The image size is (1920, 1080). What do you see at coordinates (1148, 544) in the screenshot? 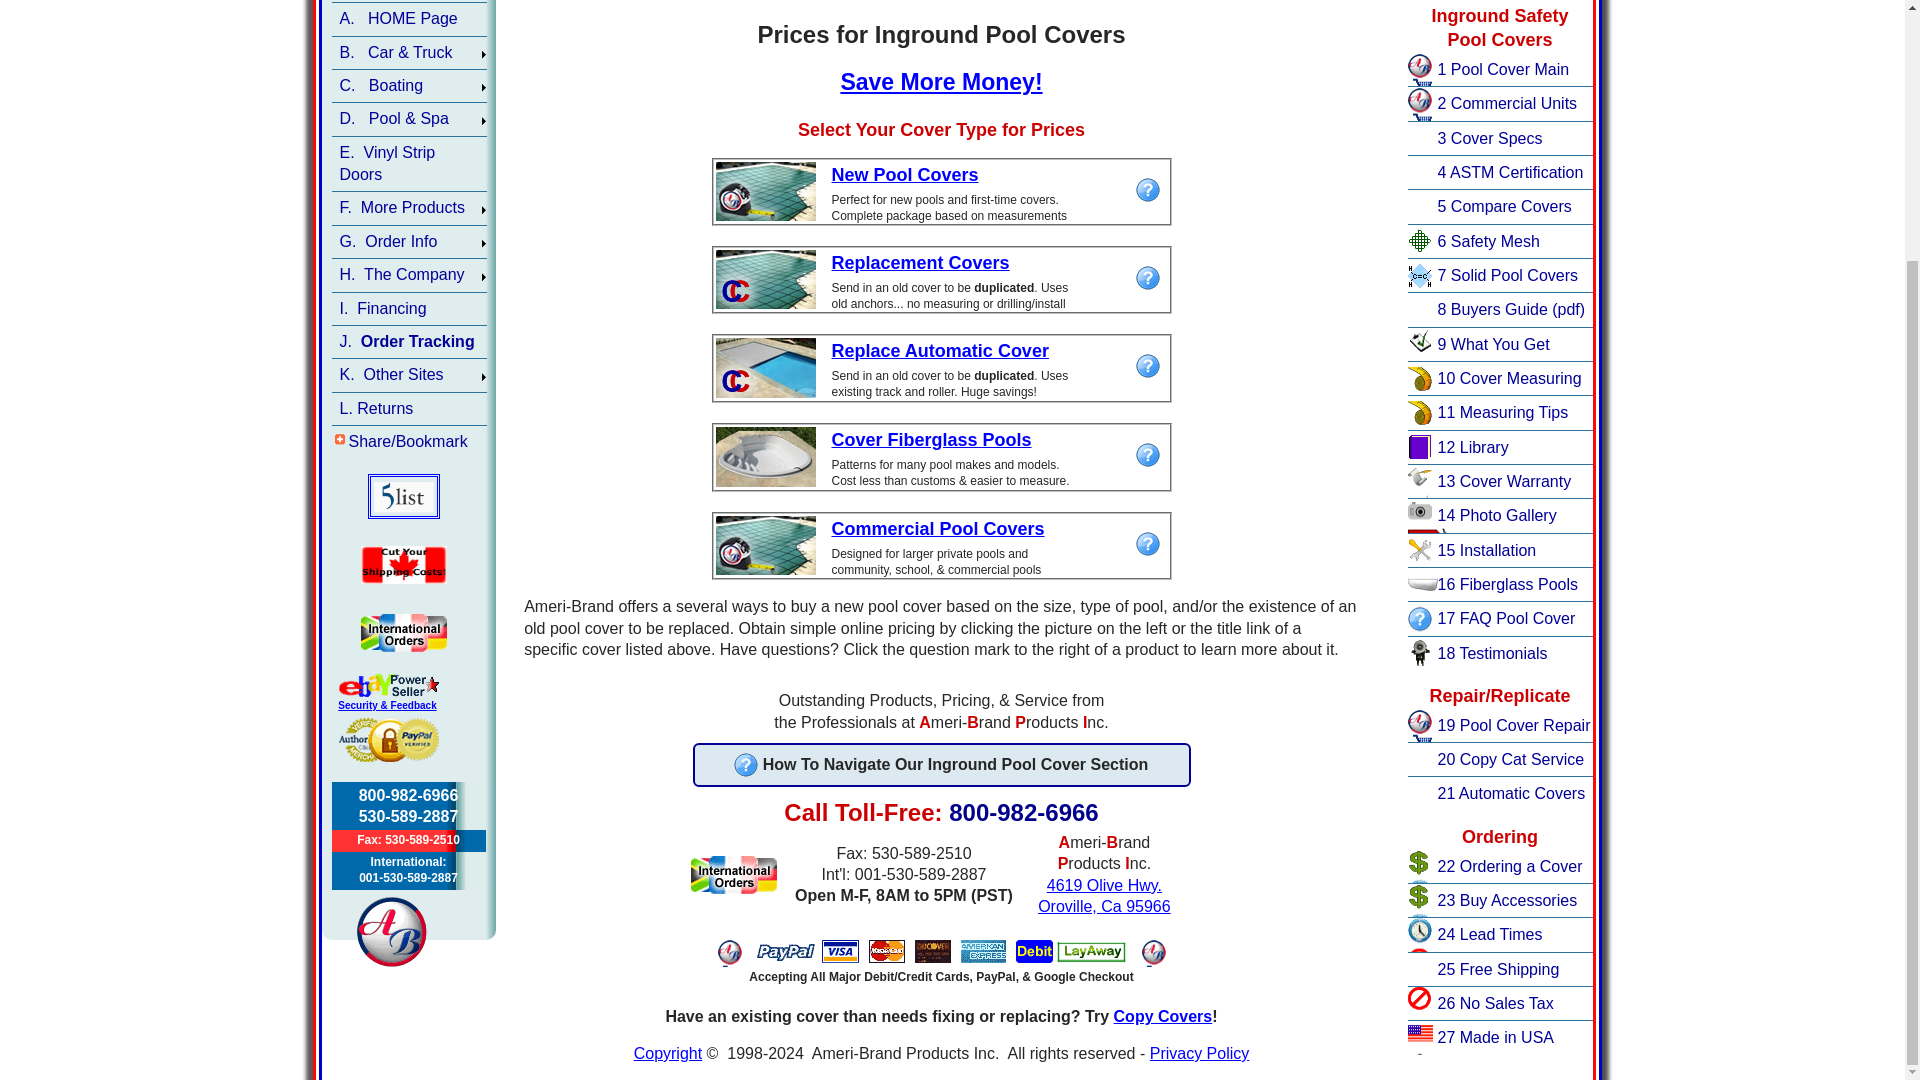
I see `Learn more about pool covers for fiberglass pools` at bounding box center [1148, 544].